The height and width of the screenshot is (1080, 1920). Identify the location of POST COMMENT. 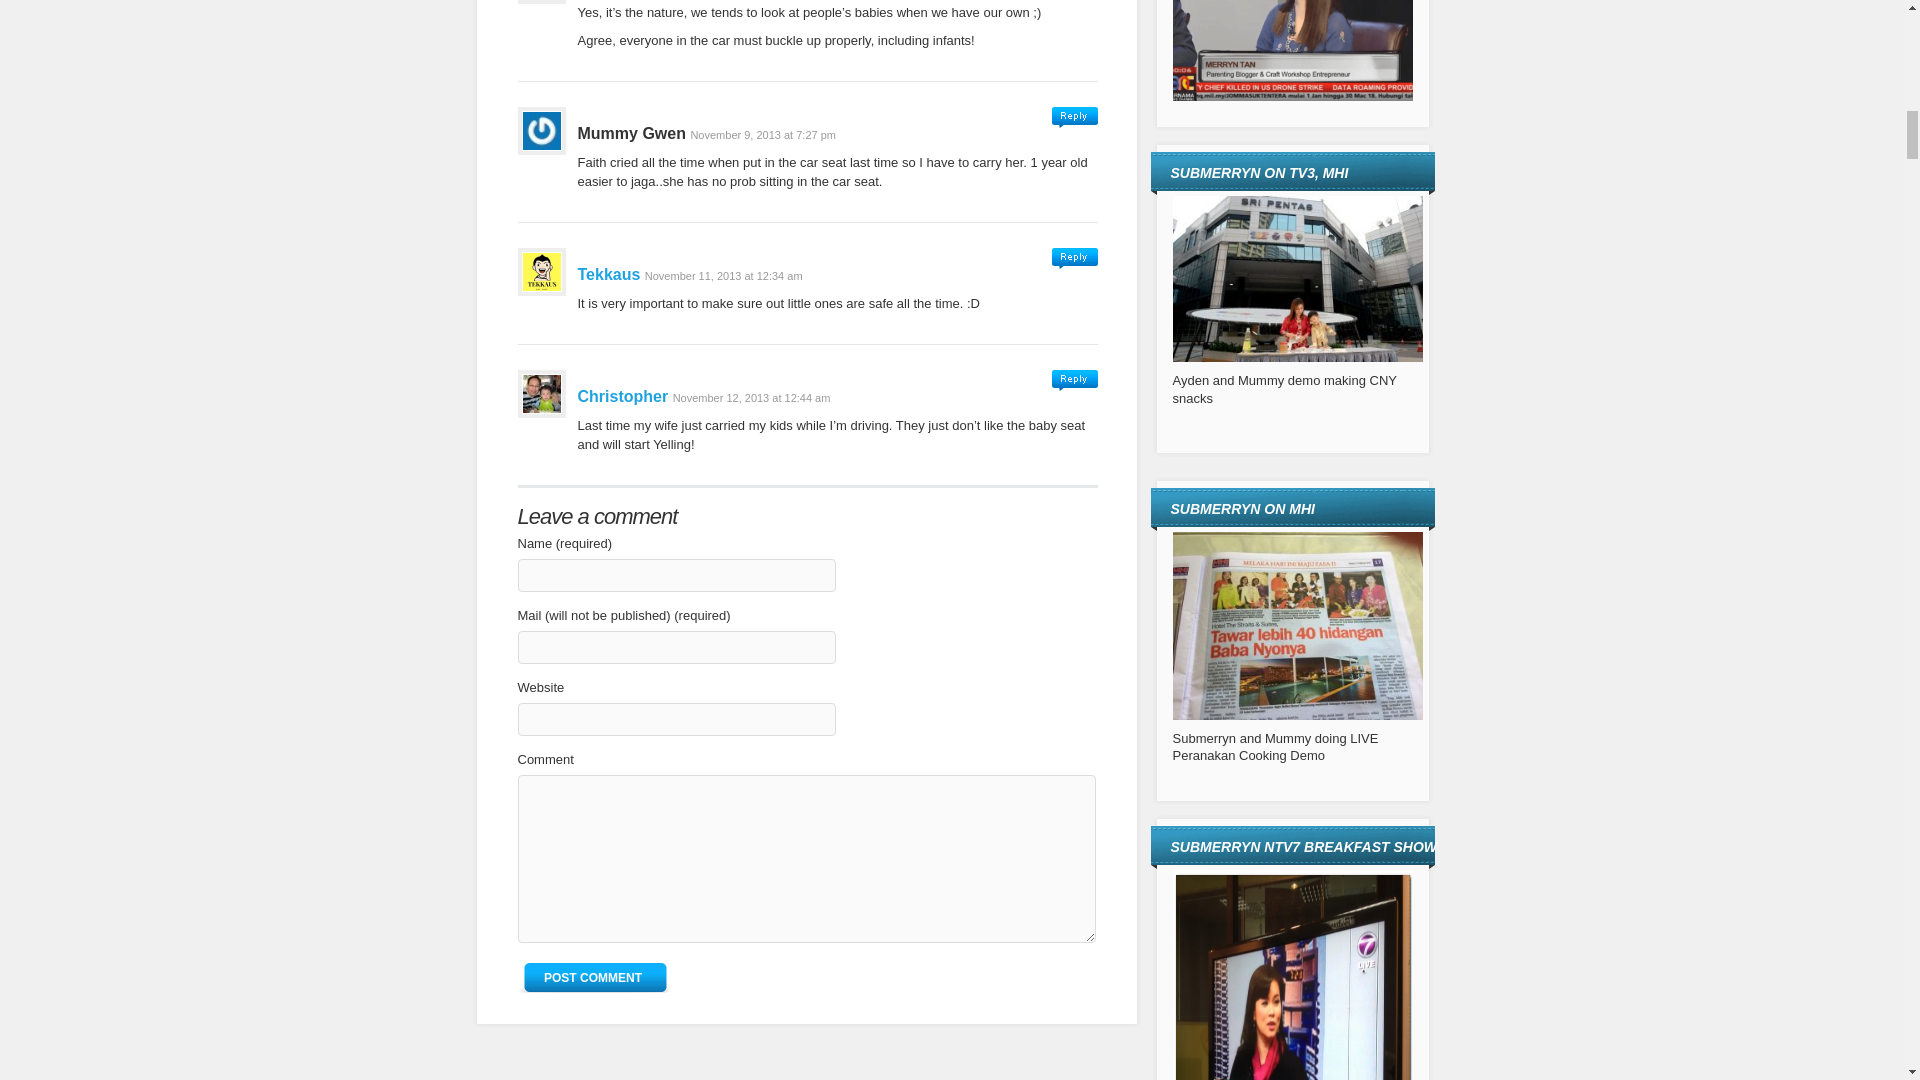
(593, 978).